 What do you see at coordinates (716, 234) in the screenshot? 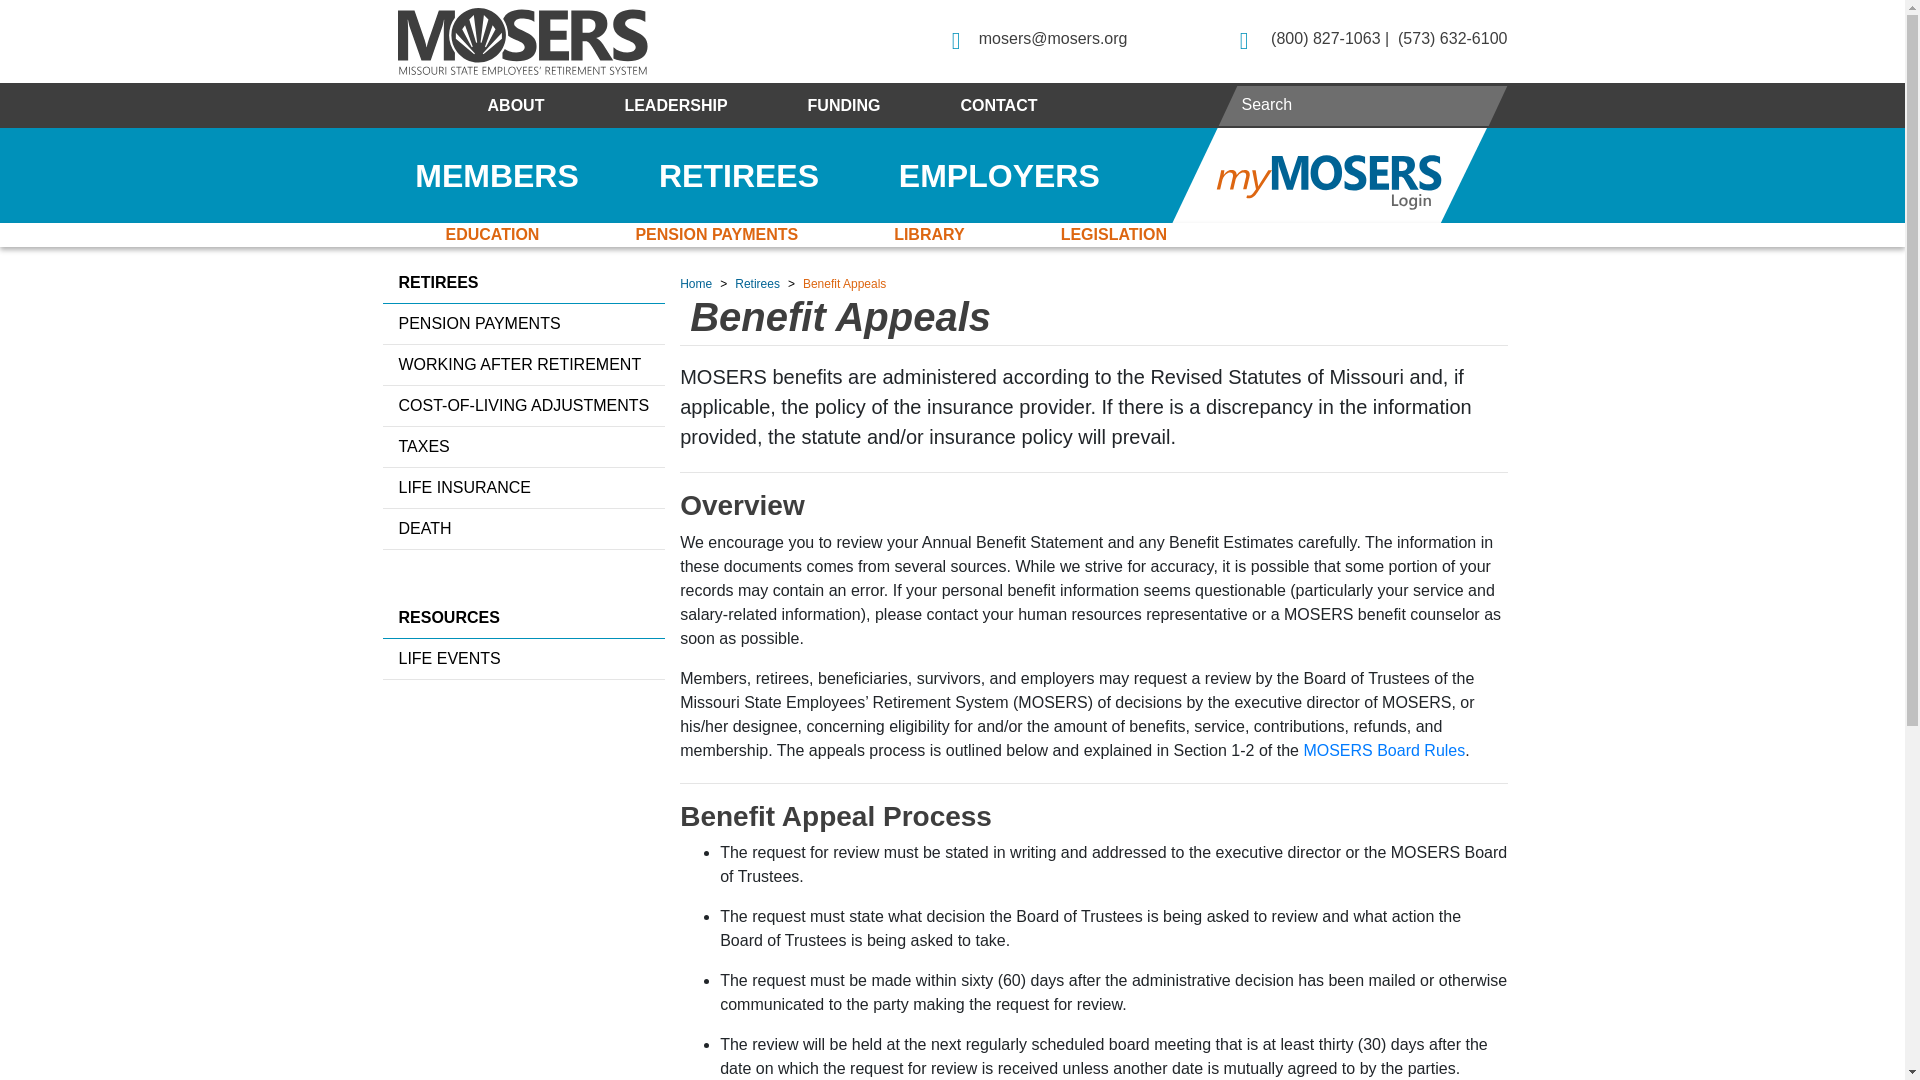
I see `PENSION PAYMENTS` at bounding box center [716, 234].